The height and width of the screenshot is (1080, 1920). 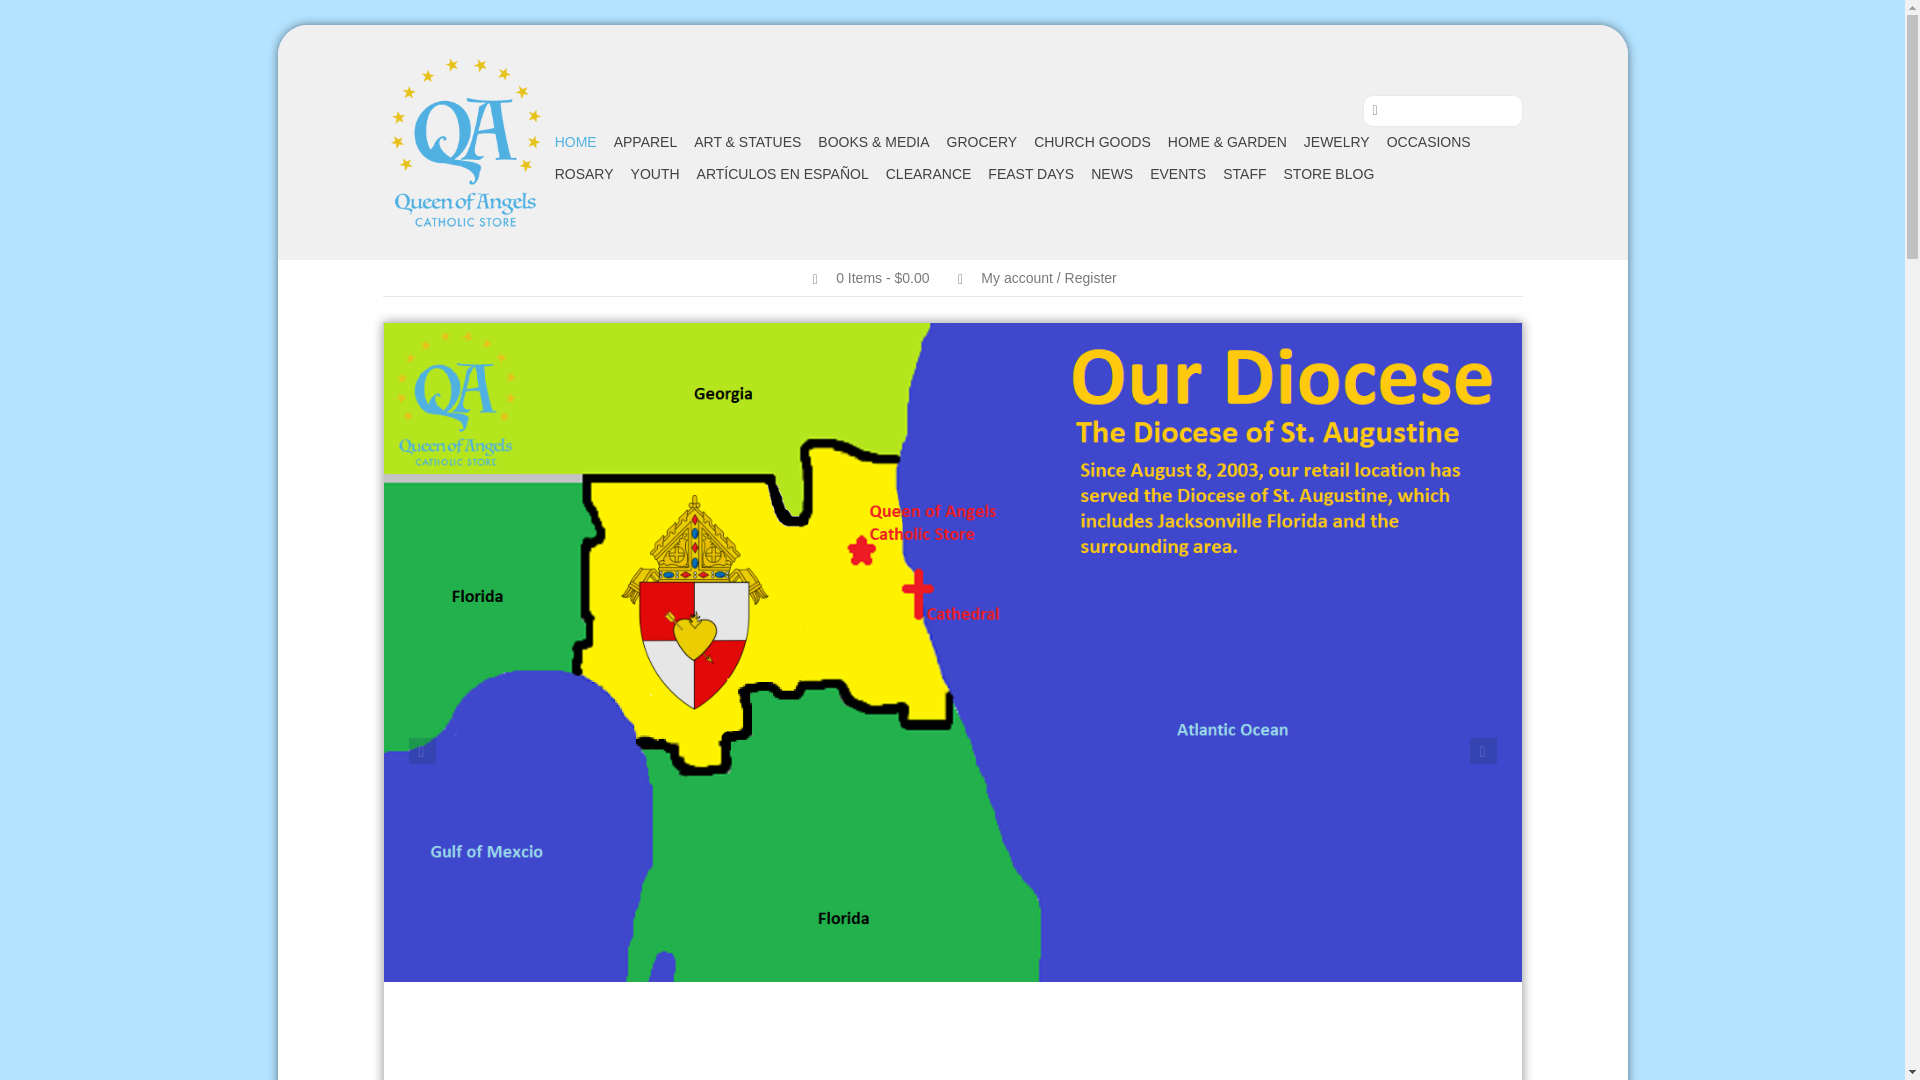 What do you see at coordinates (646, 142) in the screenshot?
I see `Apparel` at bounding box center [646, 142].